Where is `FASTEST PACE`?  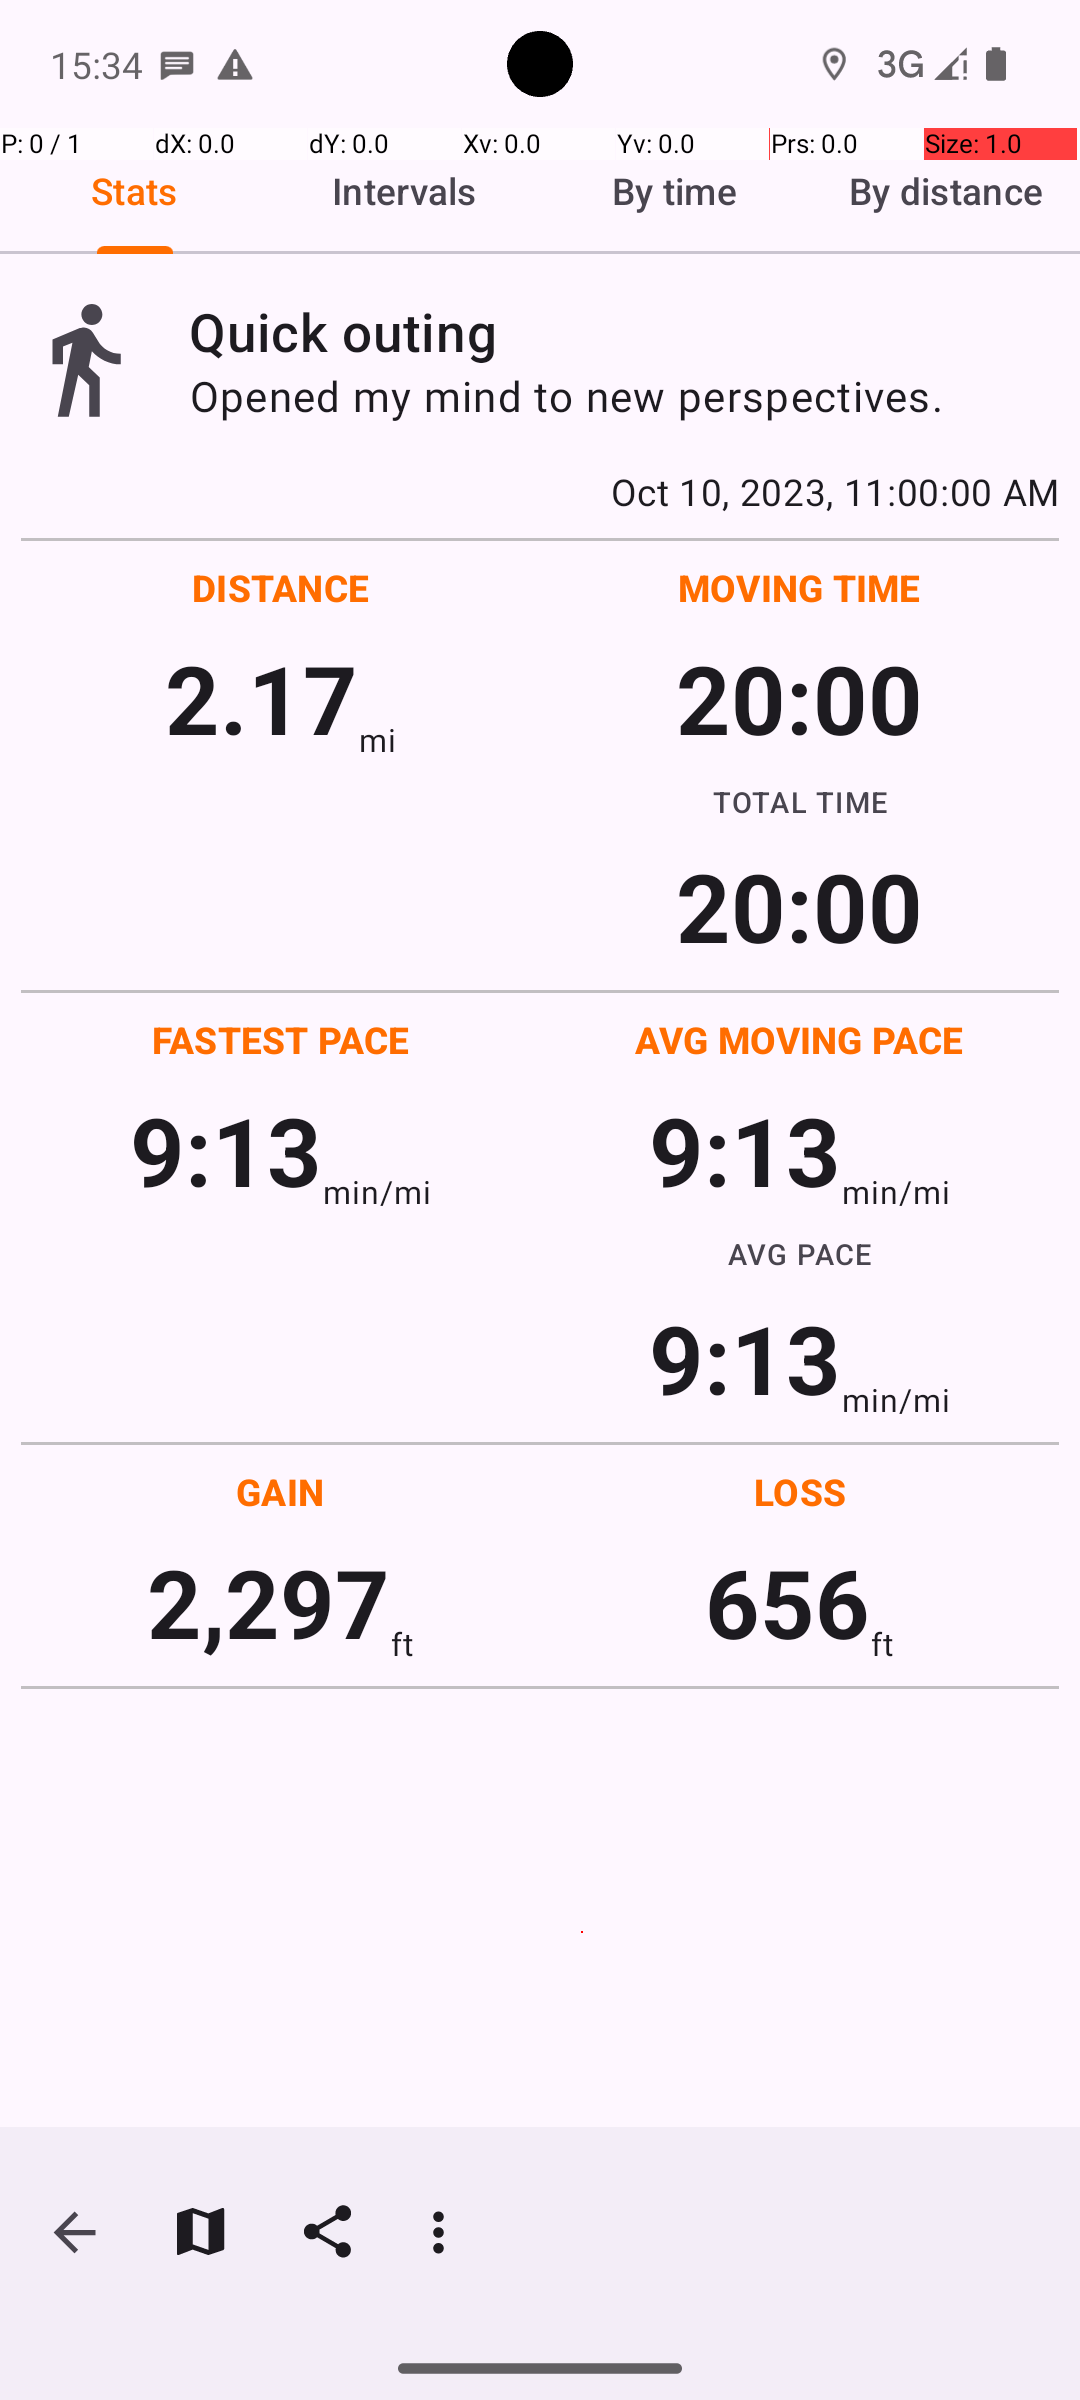
FASTEST PACE is located at coordinates (281, 1040).